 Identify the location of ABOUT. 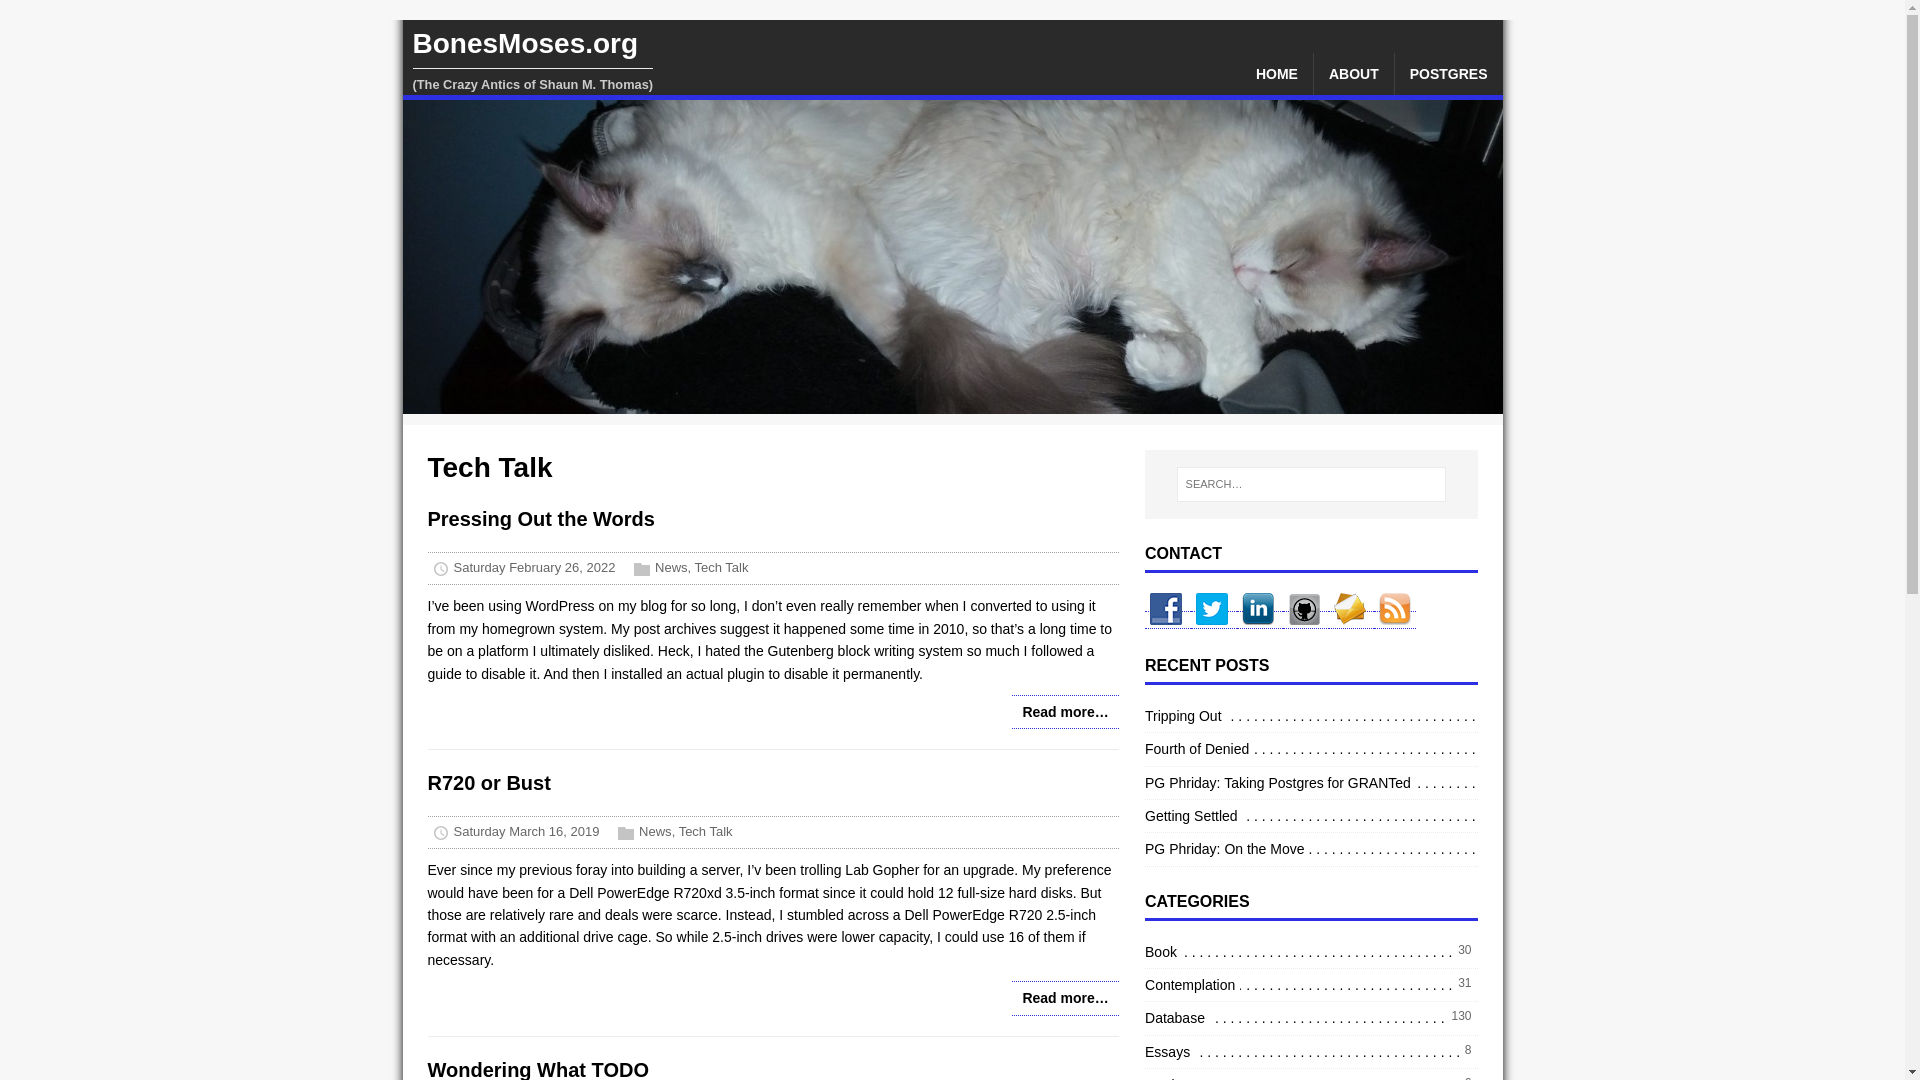
(1353, 74).